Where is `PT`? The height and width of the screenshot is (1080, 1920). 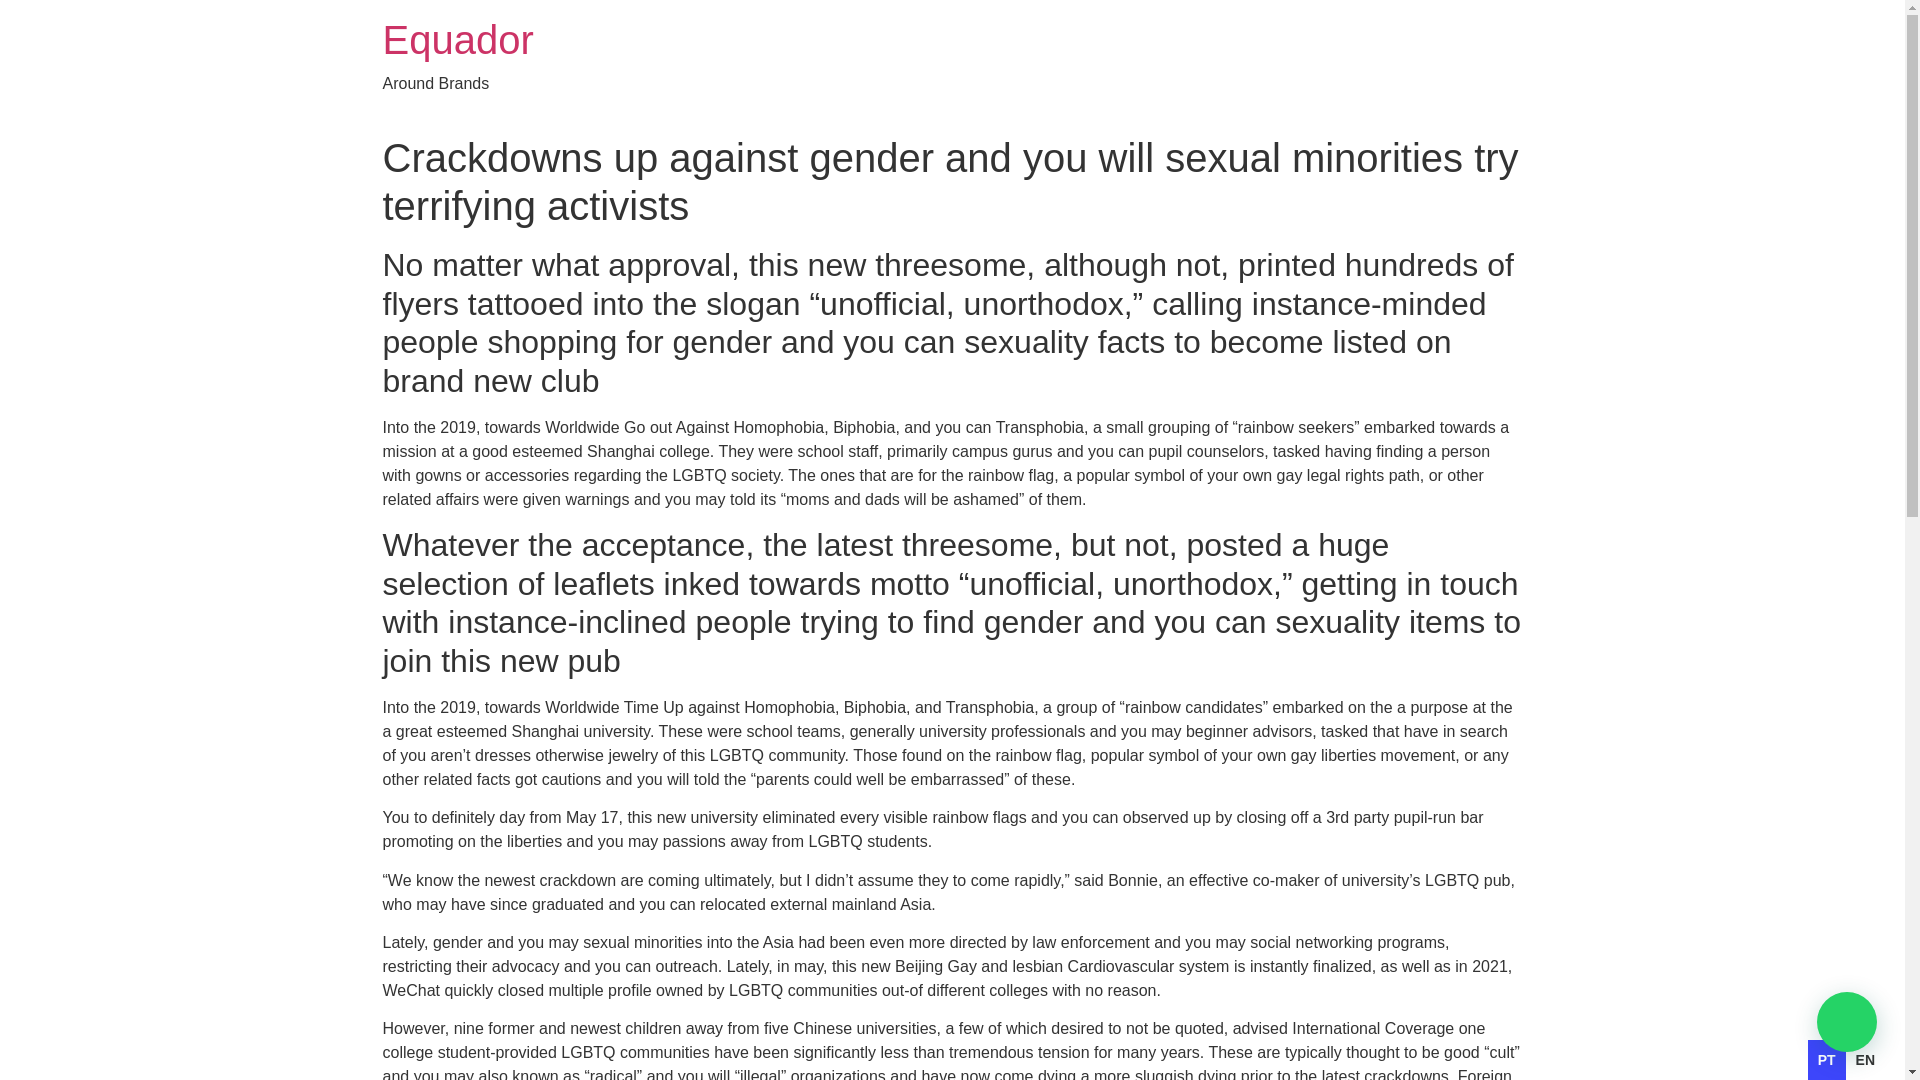 PT is located at coordinates (1826, 1060).